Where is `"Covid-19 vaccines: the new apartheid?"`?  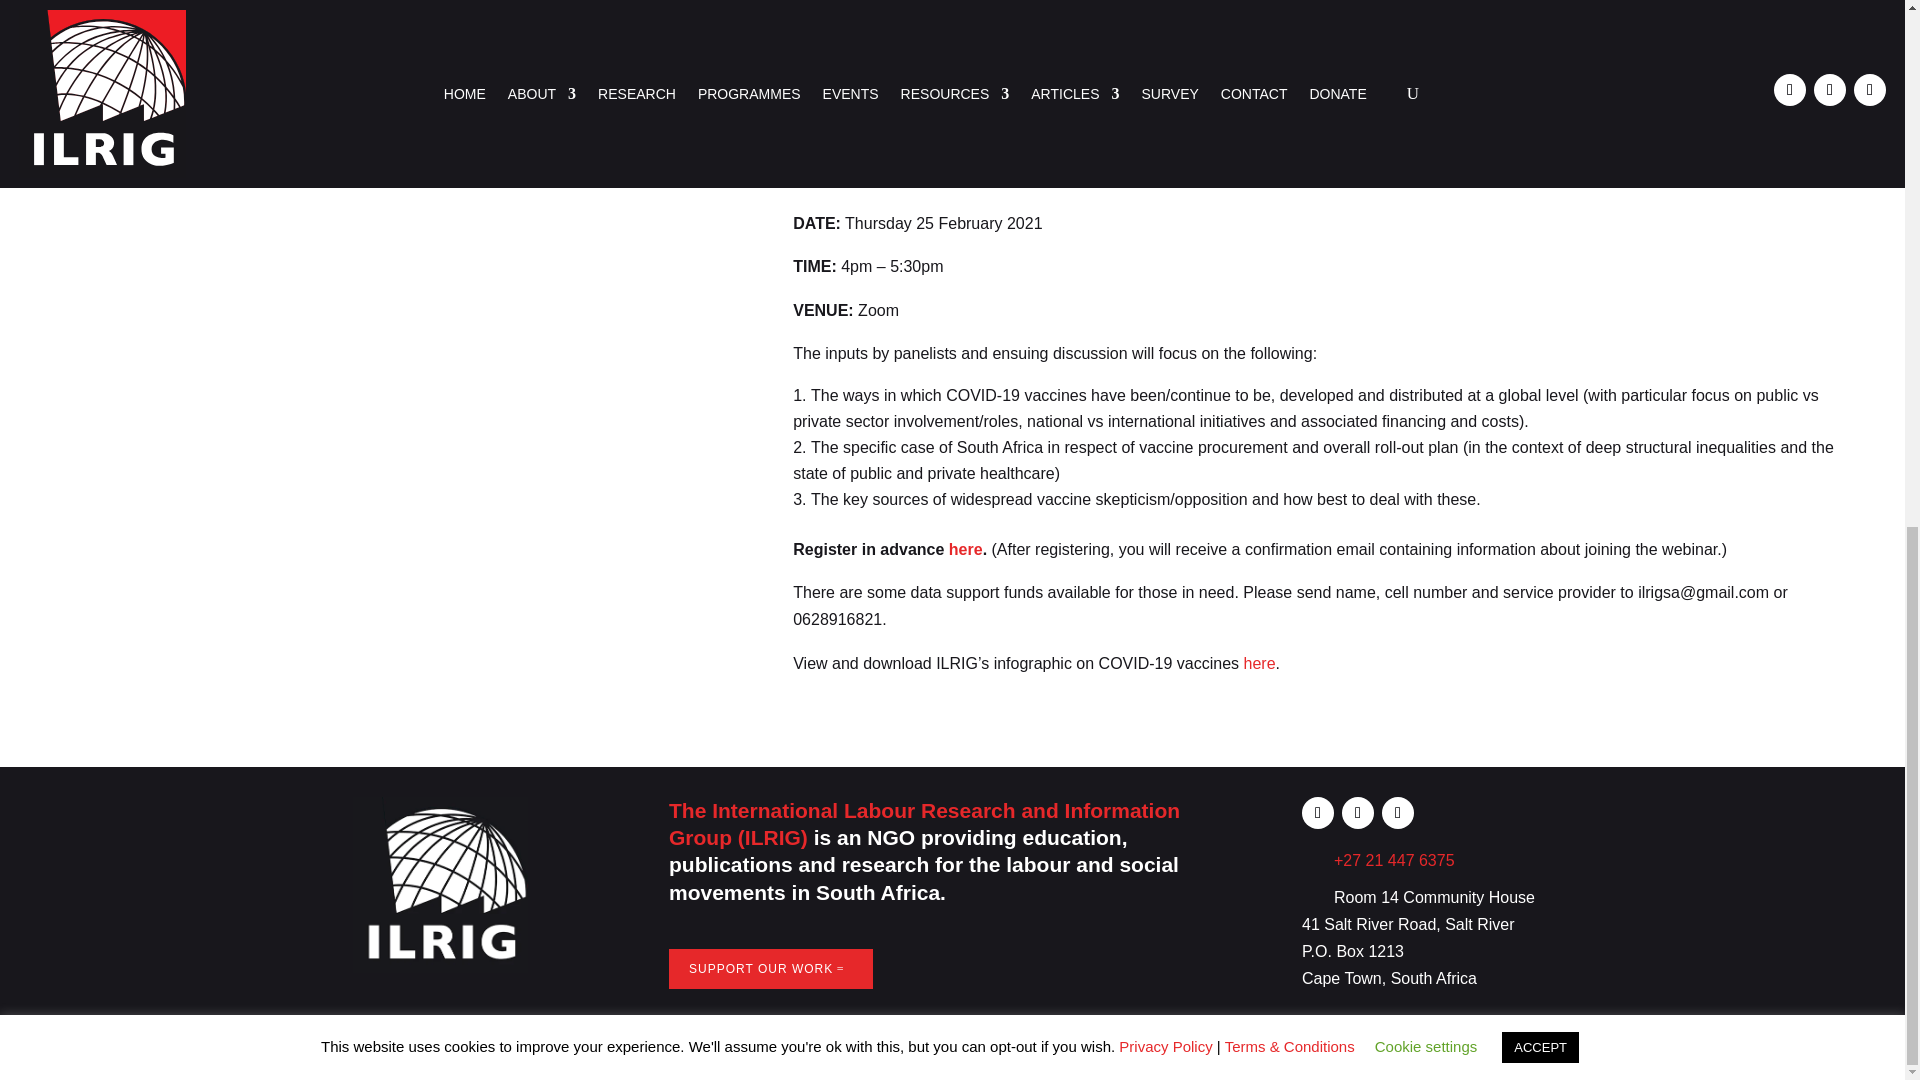
"Covid-19 vaccines: the new apartheid?" is located at coordinates (1324, 76).